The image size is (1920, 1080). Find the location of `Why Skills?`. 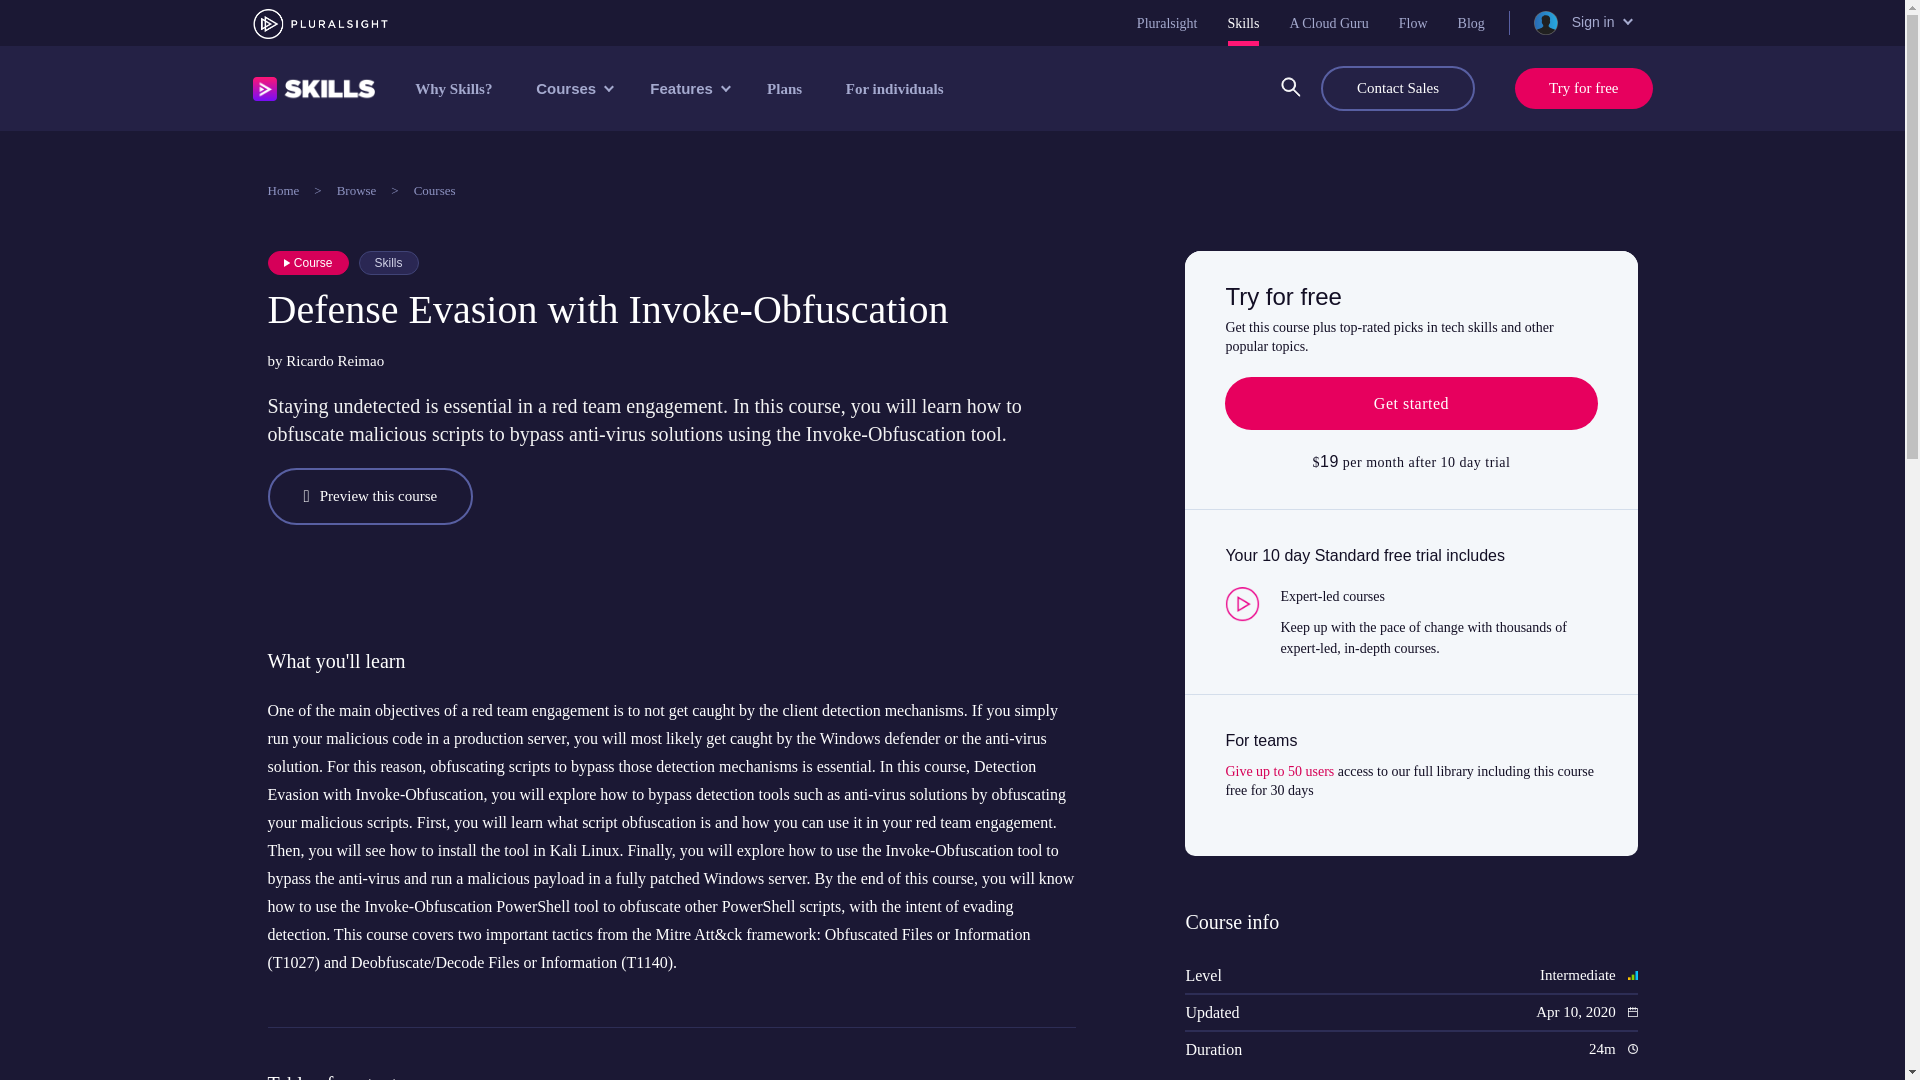

Why Skills? is located at coordinates (454, 88).